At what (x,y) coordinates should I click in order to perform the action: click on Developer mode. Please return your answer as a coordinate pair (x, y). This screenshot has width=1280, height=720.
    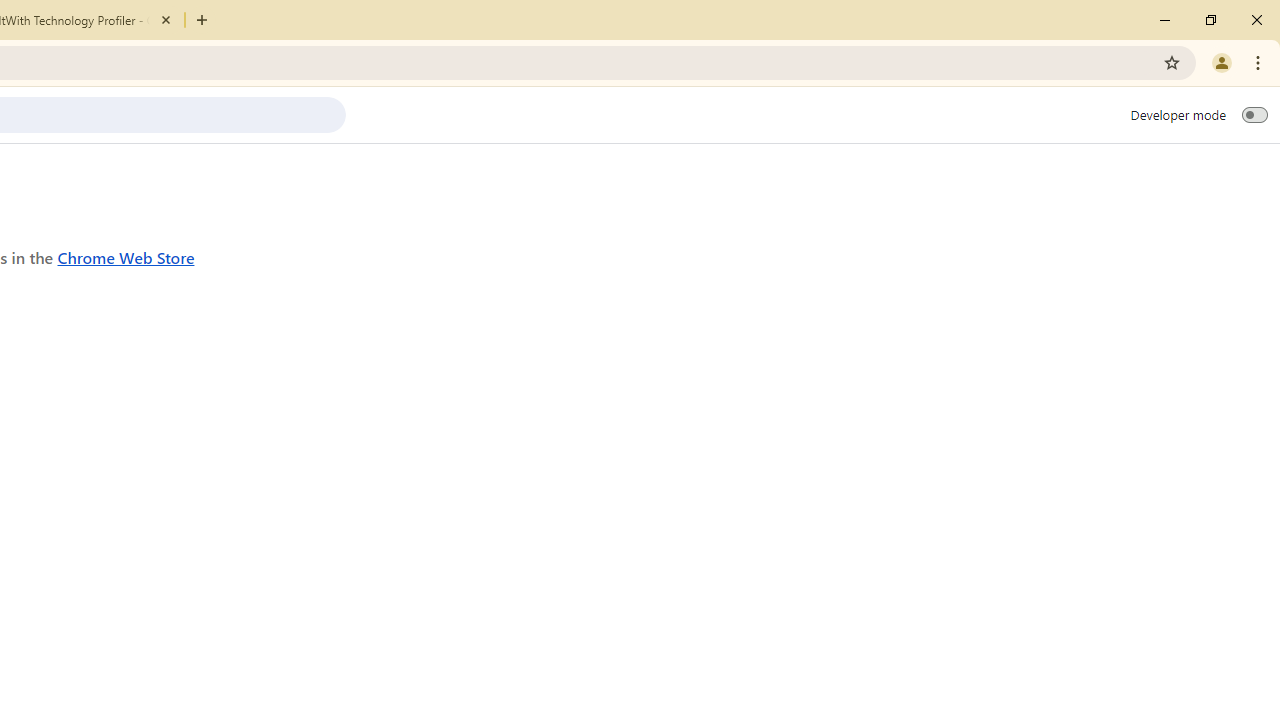
    Looking at the image, I should click on (1254, 114).